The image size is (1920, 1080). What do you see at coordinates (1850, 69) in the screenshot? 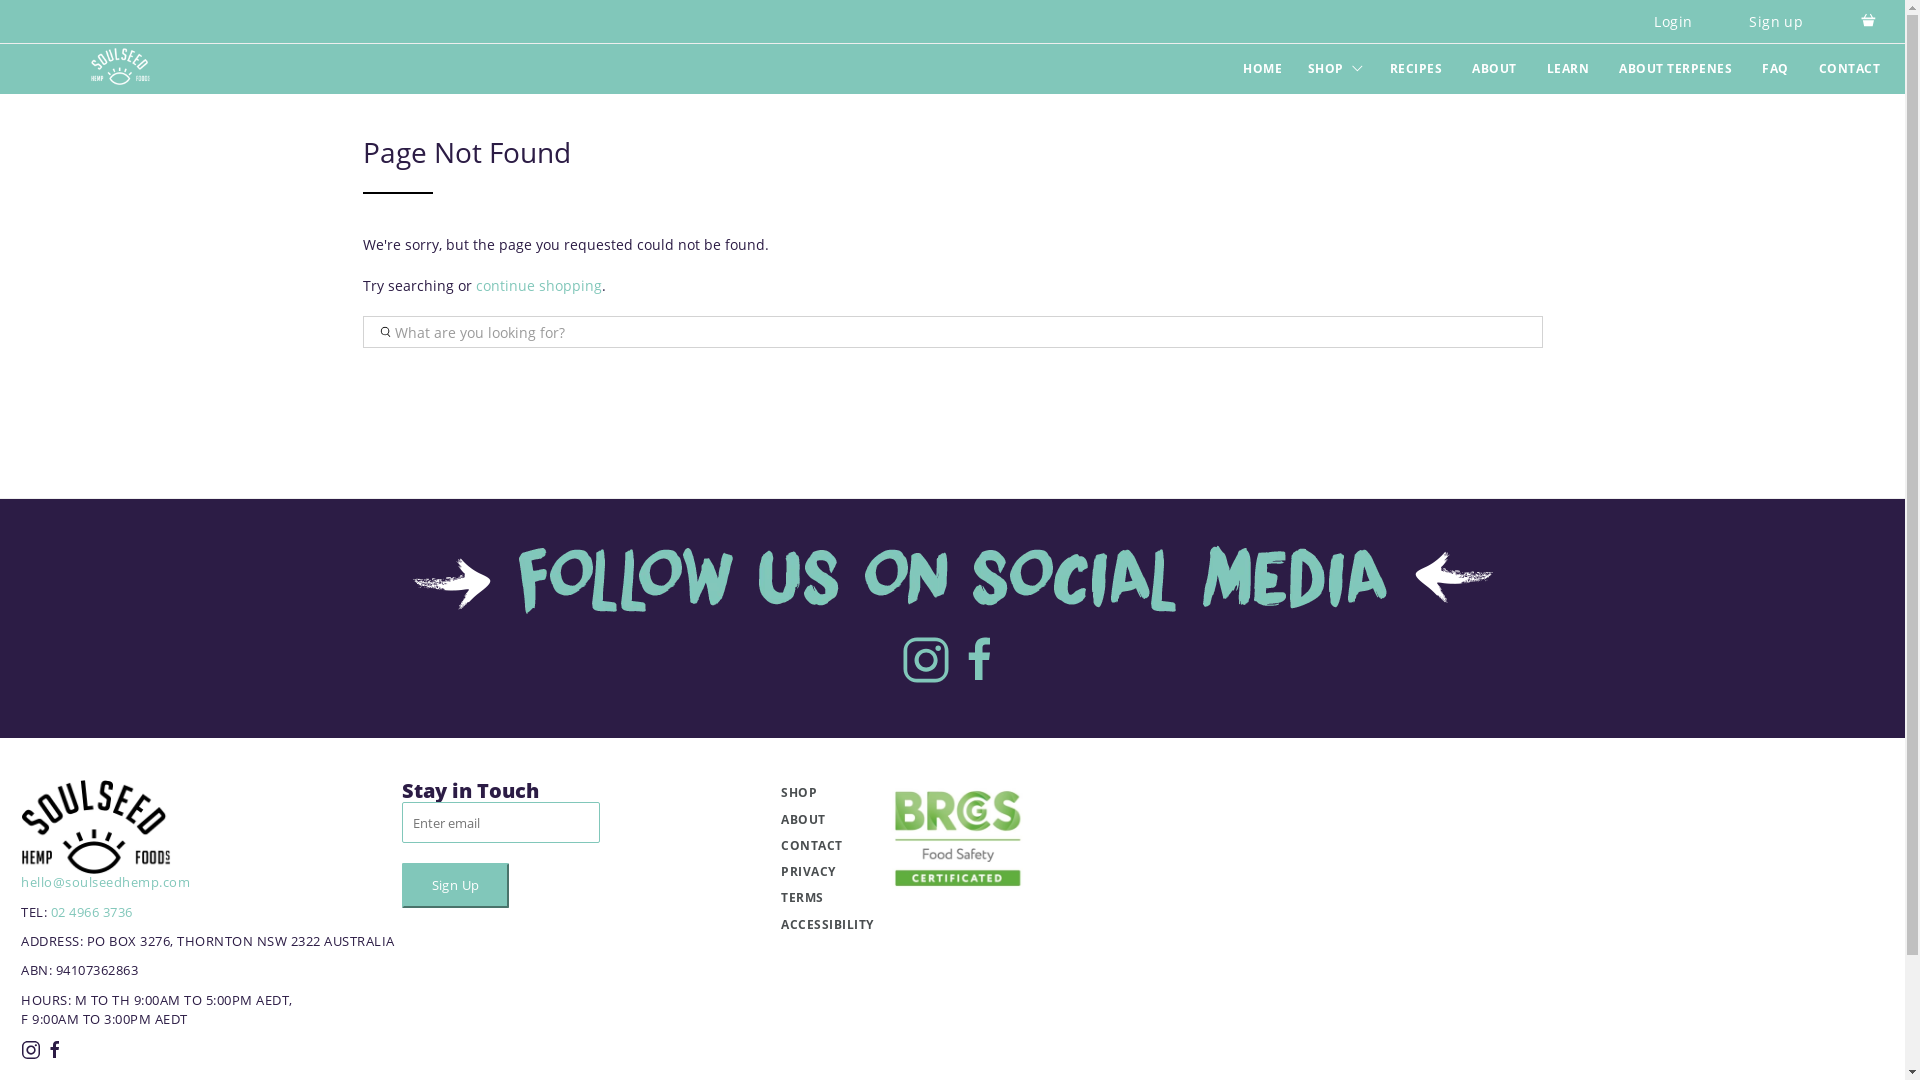
I see `CONTACT` at bounding box center [1850, 69].